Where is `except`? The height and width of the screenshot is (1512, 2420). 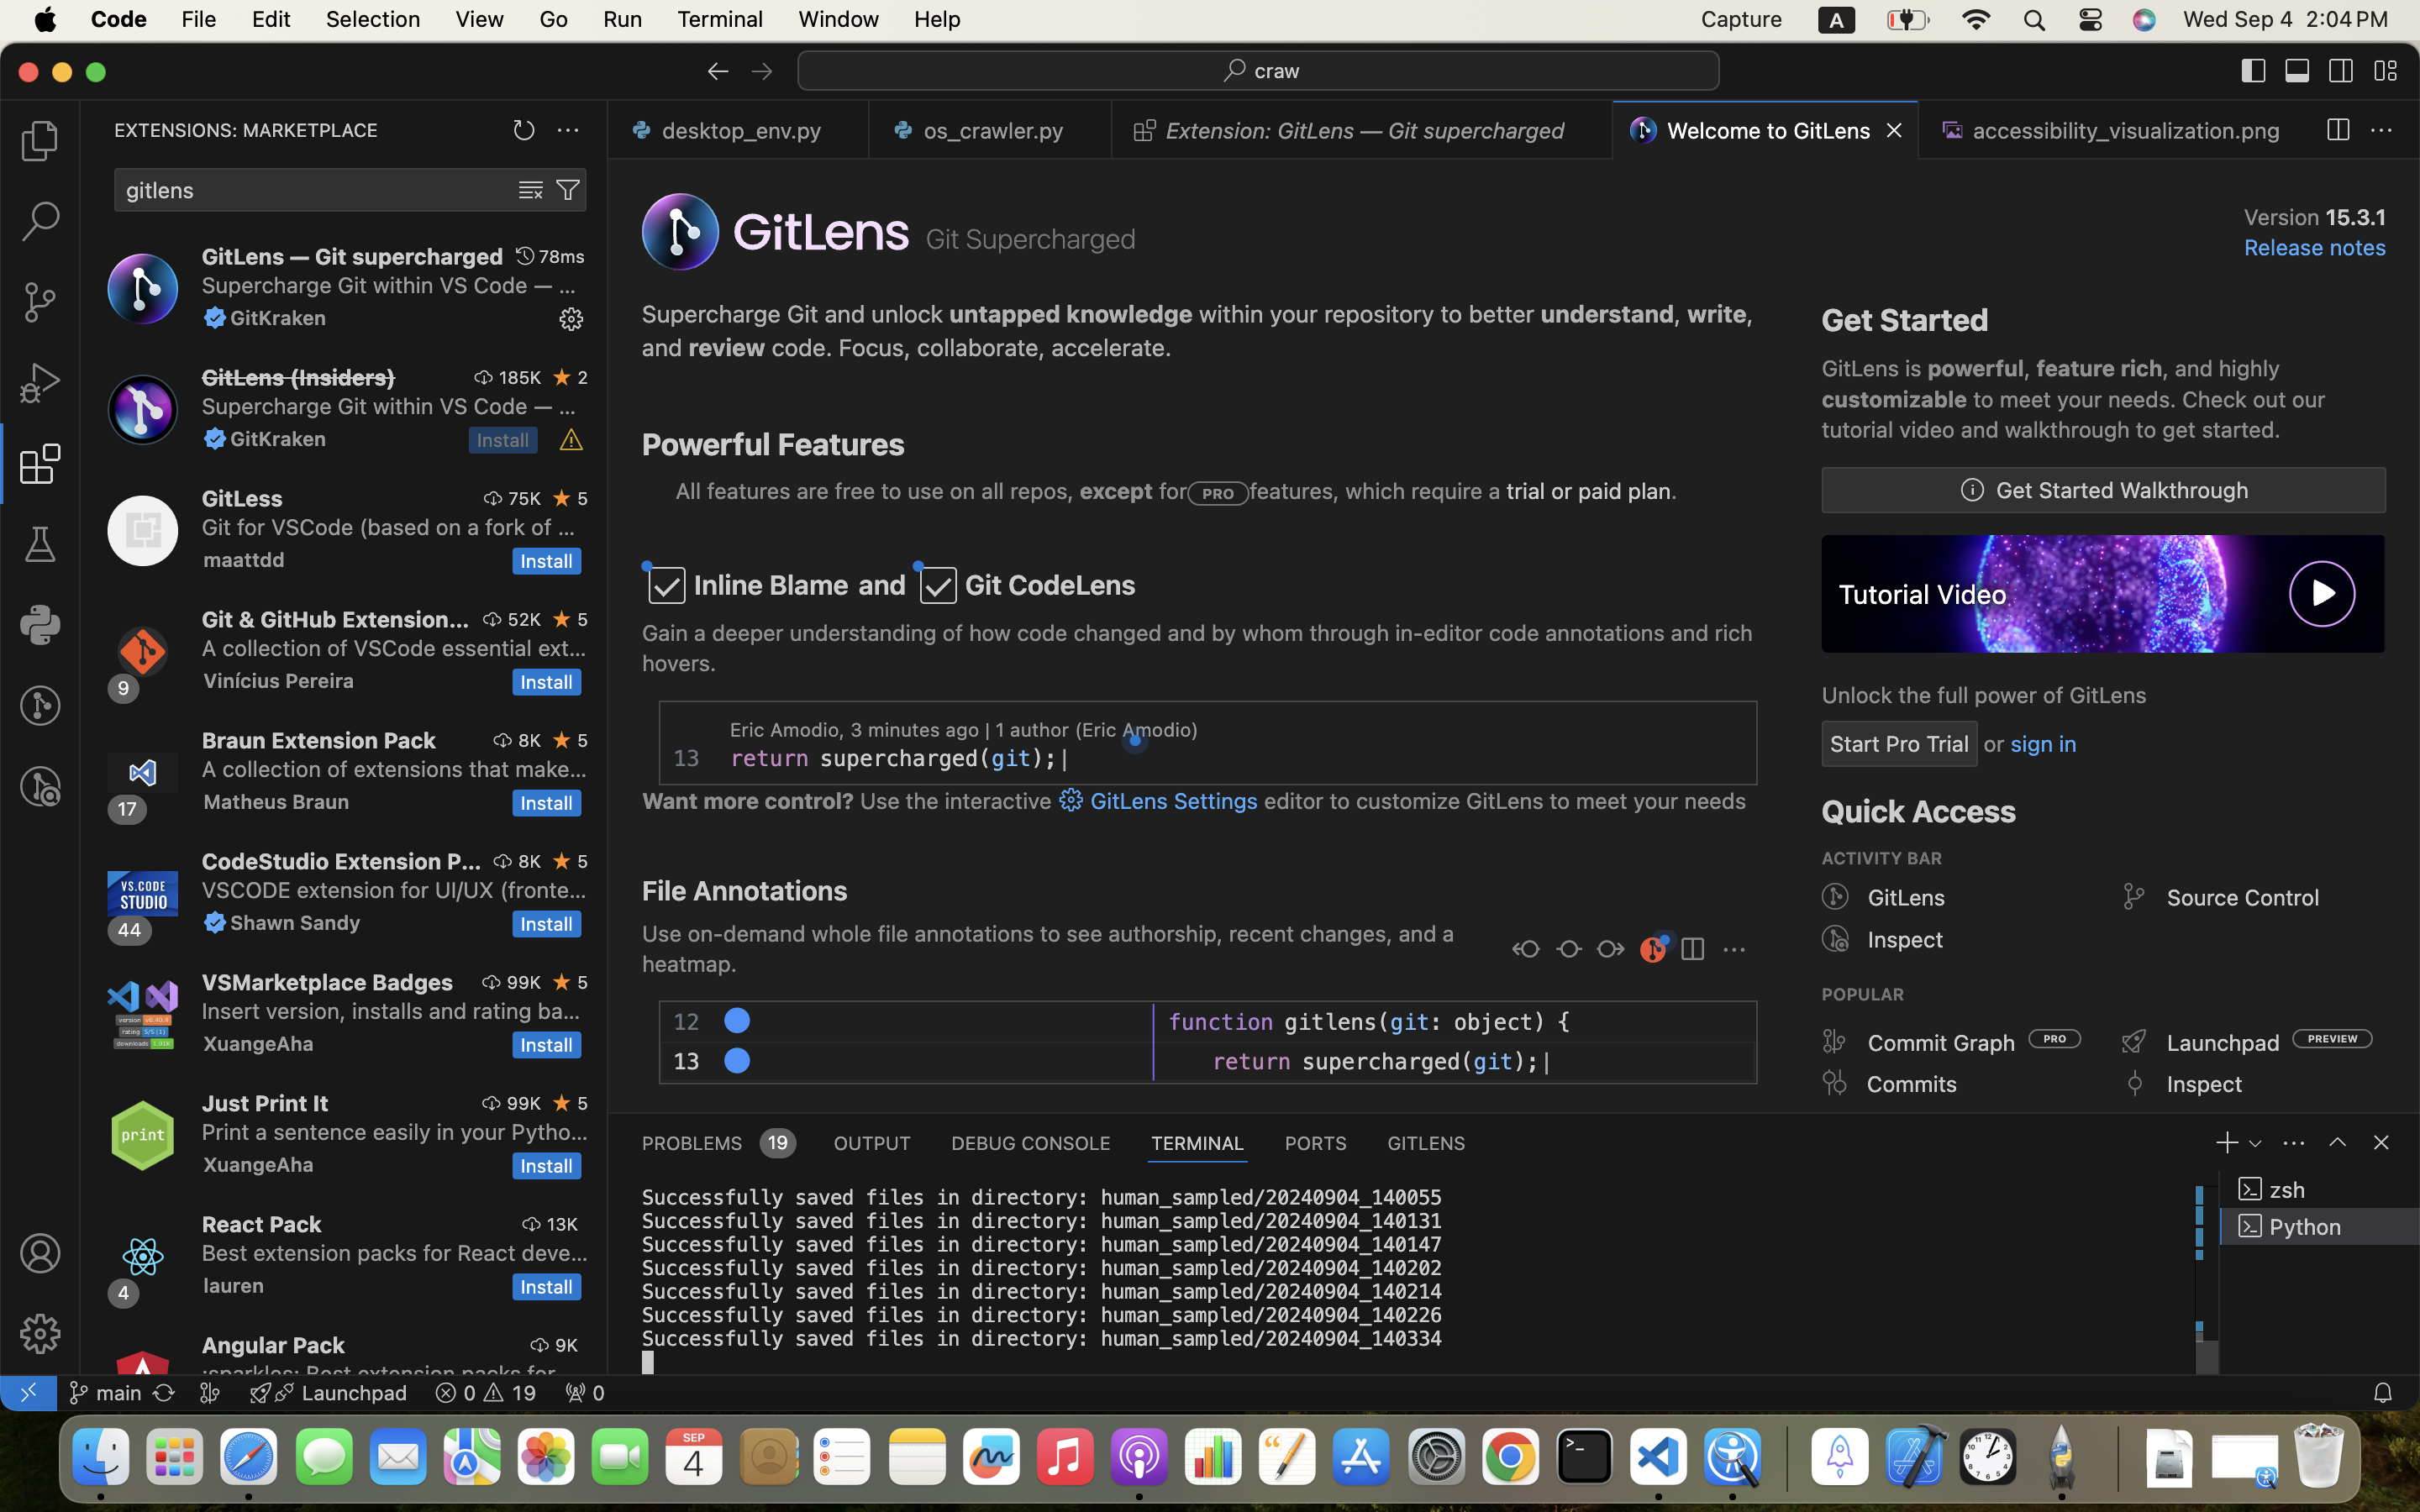 except is located at coordinates (1118, 491).